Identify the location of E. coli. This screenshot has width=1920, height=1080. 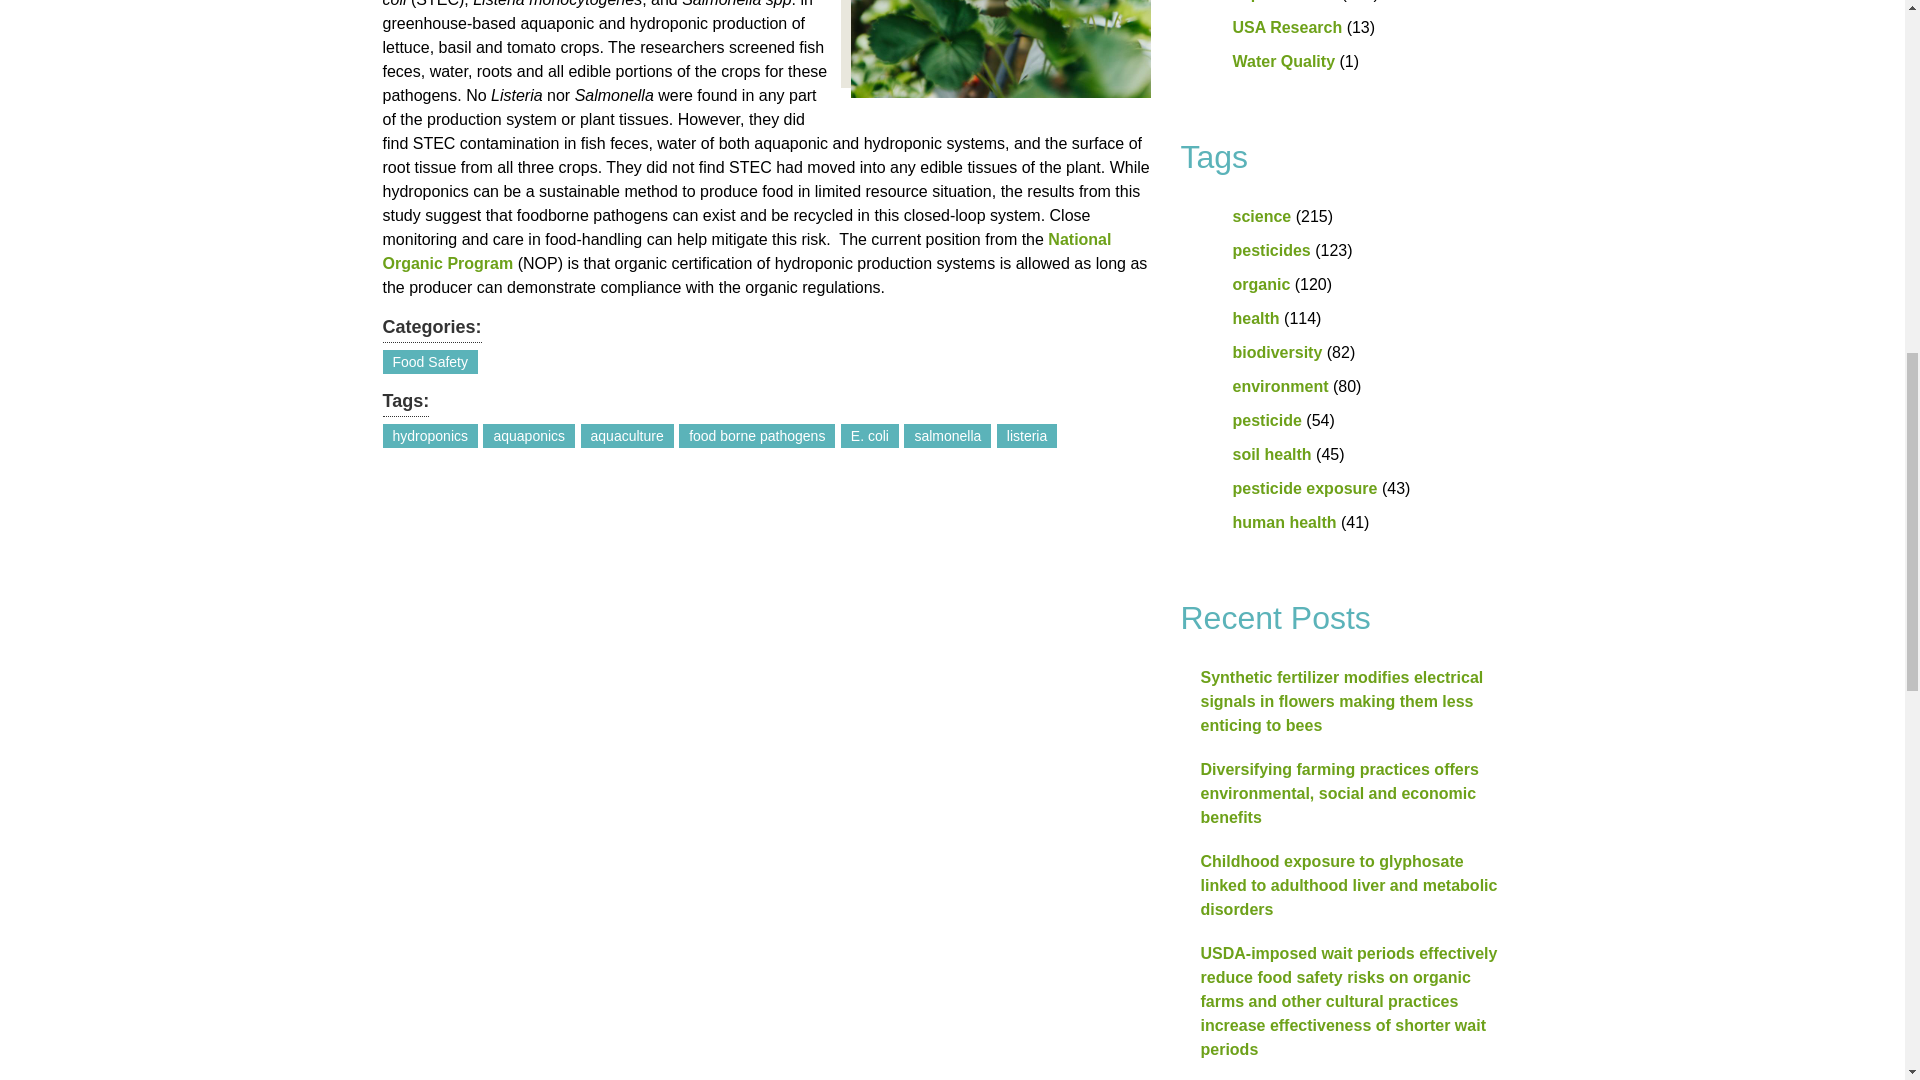
(869, 436).